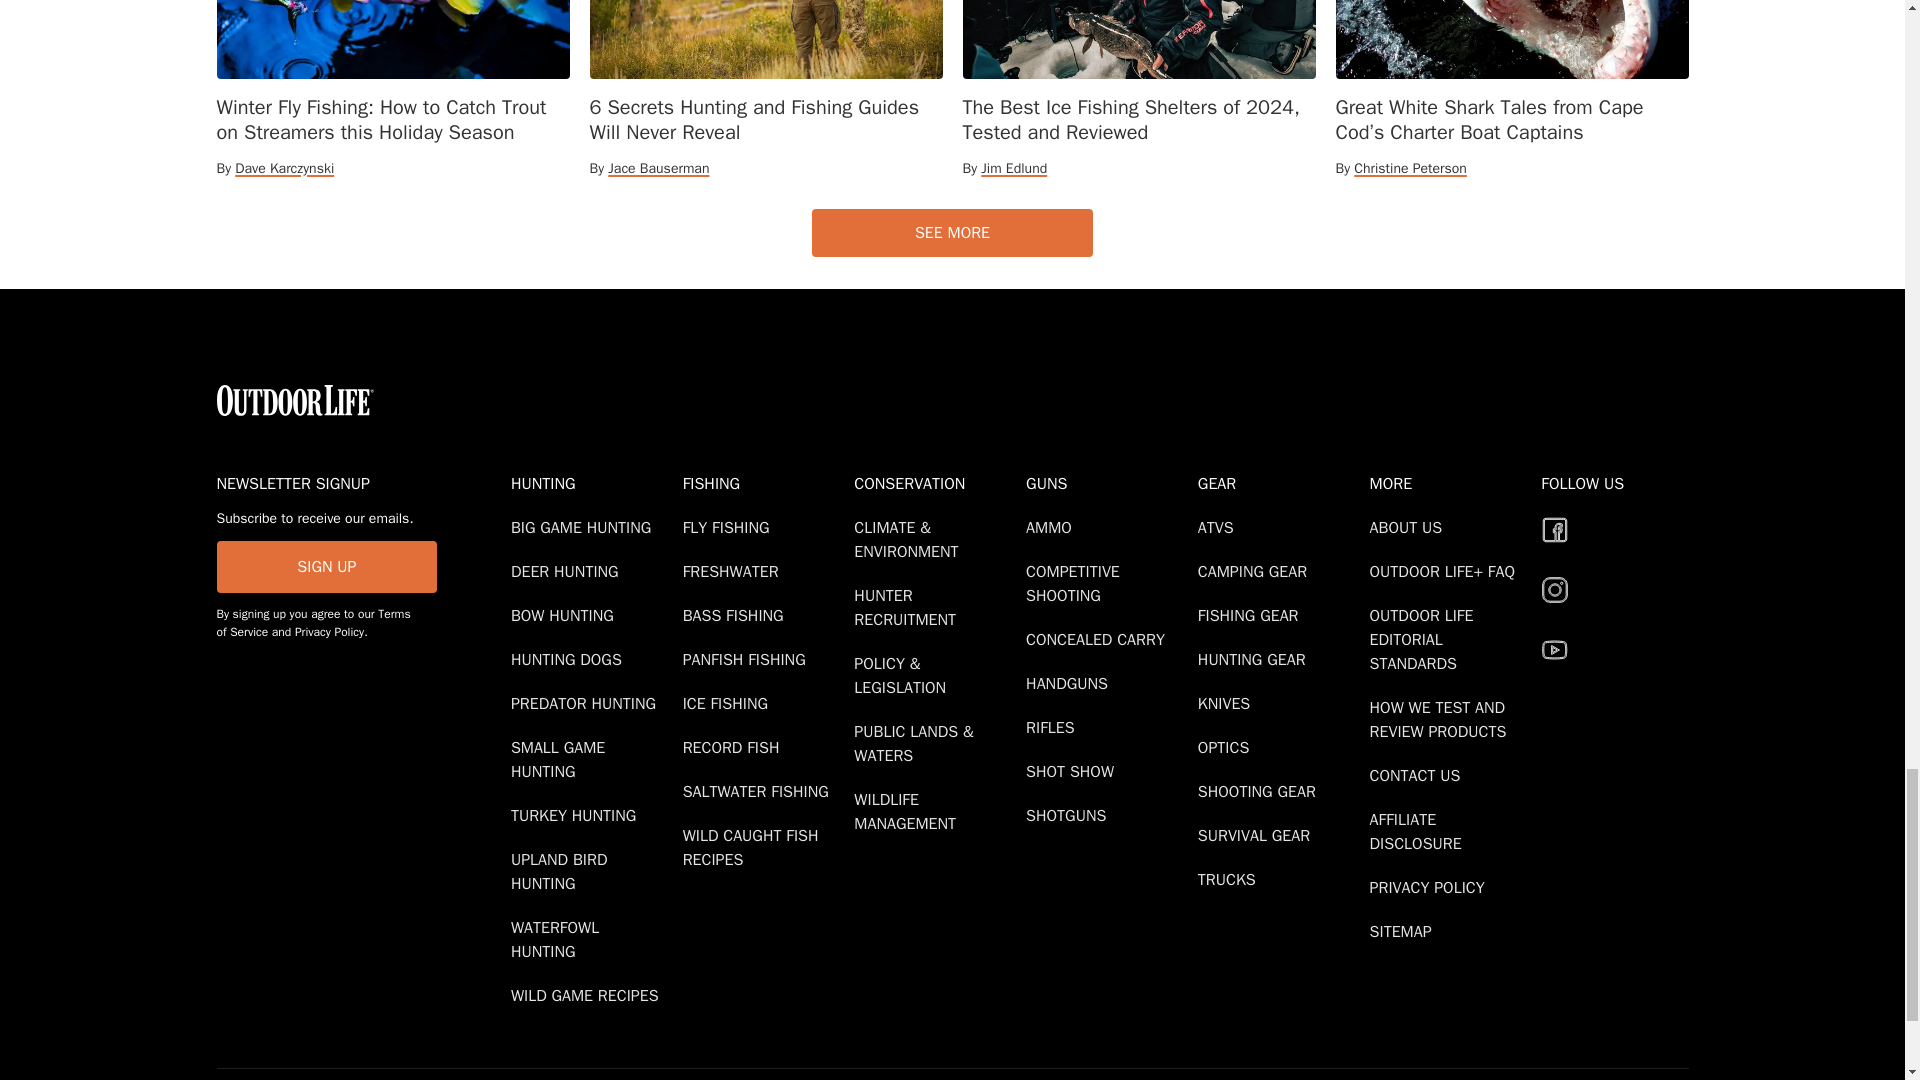 The width and height of the screenshot is (1920, 1080). I want to click on Deer Hunting, so click(568, 572).